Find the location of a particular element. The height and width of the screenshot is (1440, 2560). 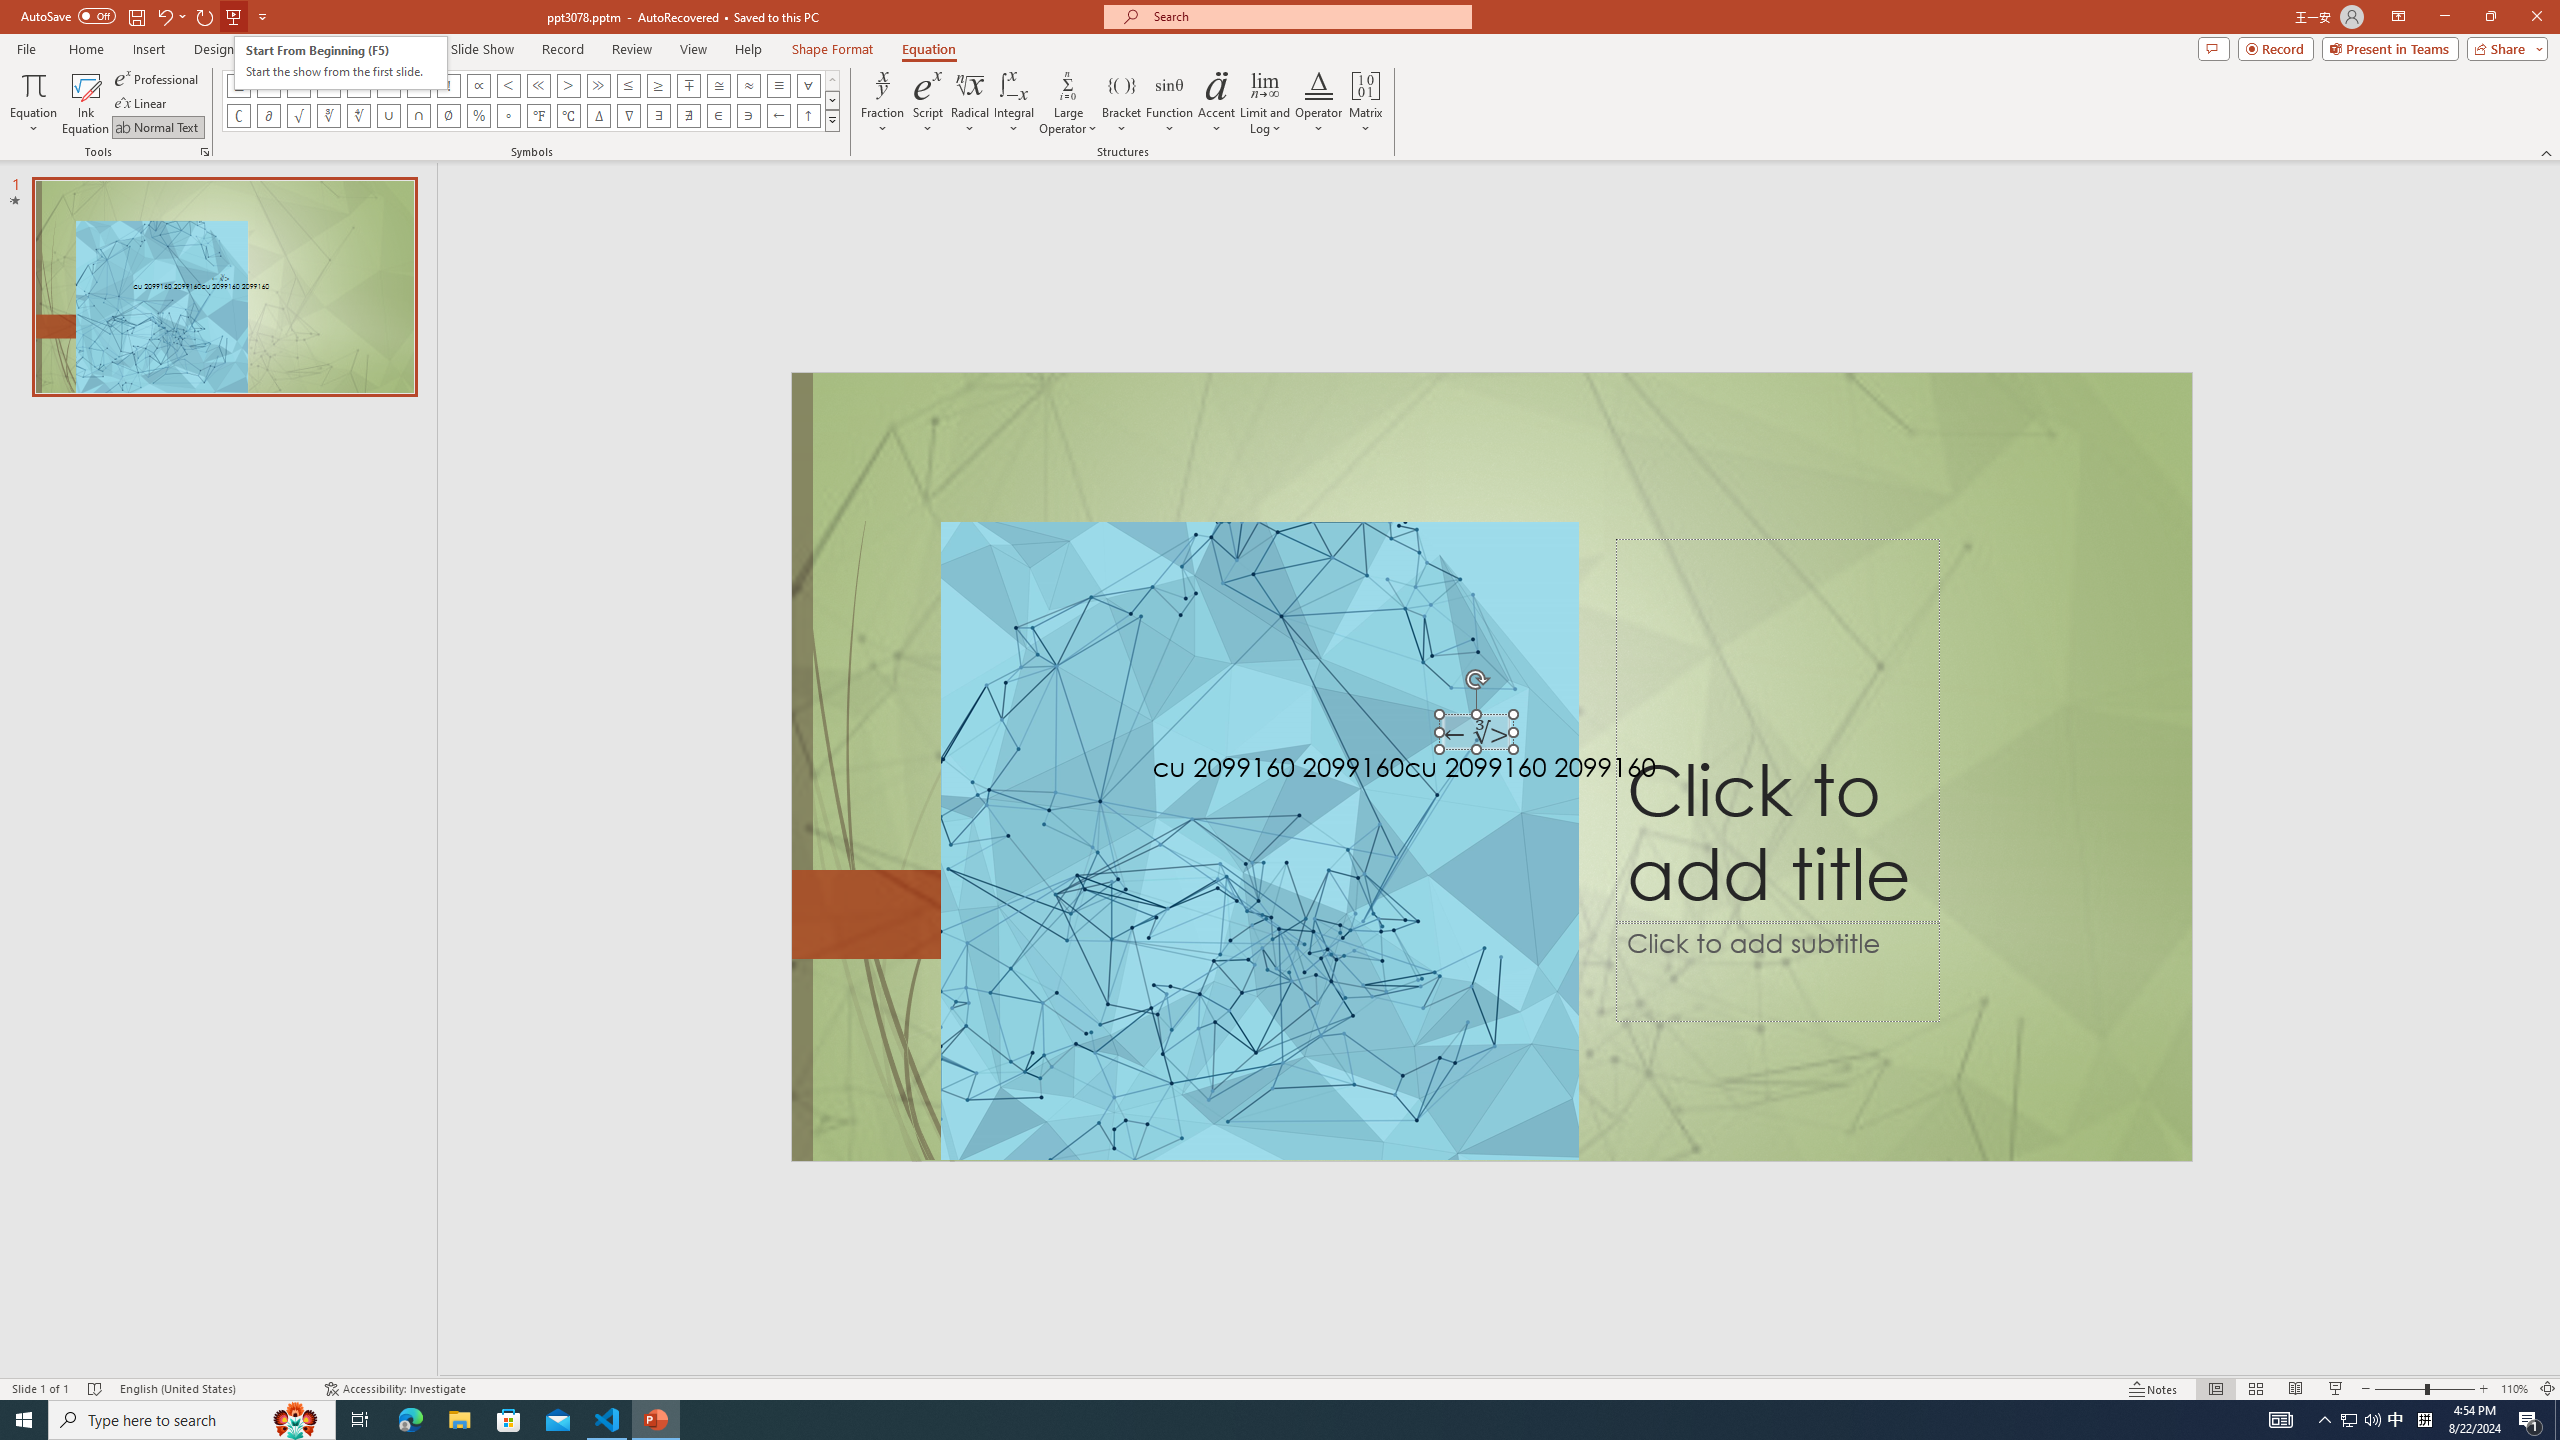

Linear is located at coordinates (143, 104).